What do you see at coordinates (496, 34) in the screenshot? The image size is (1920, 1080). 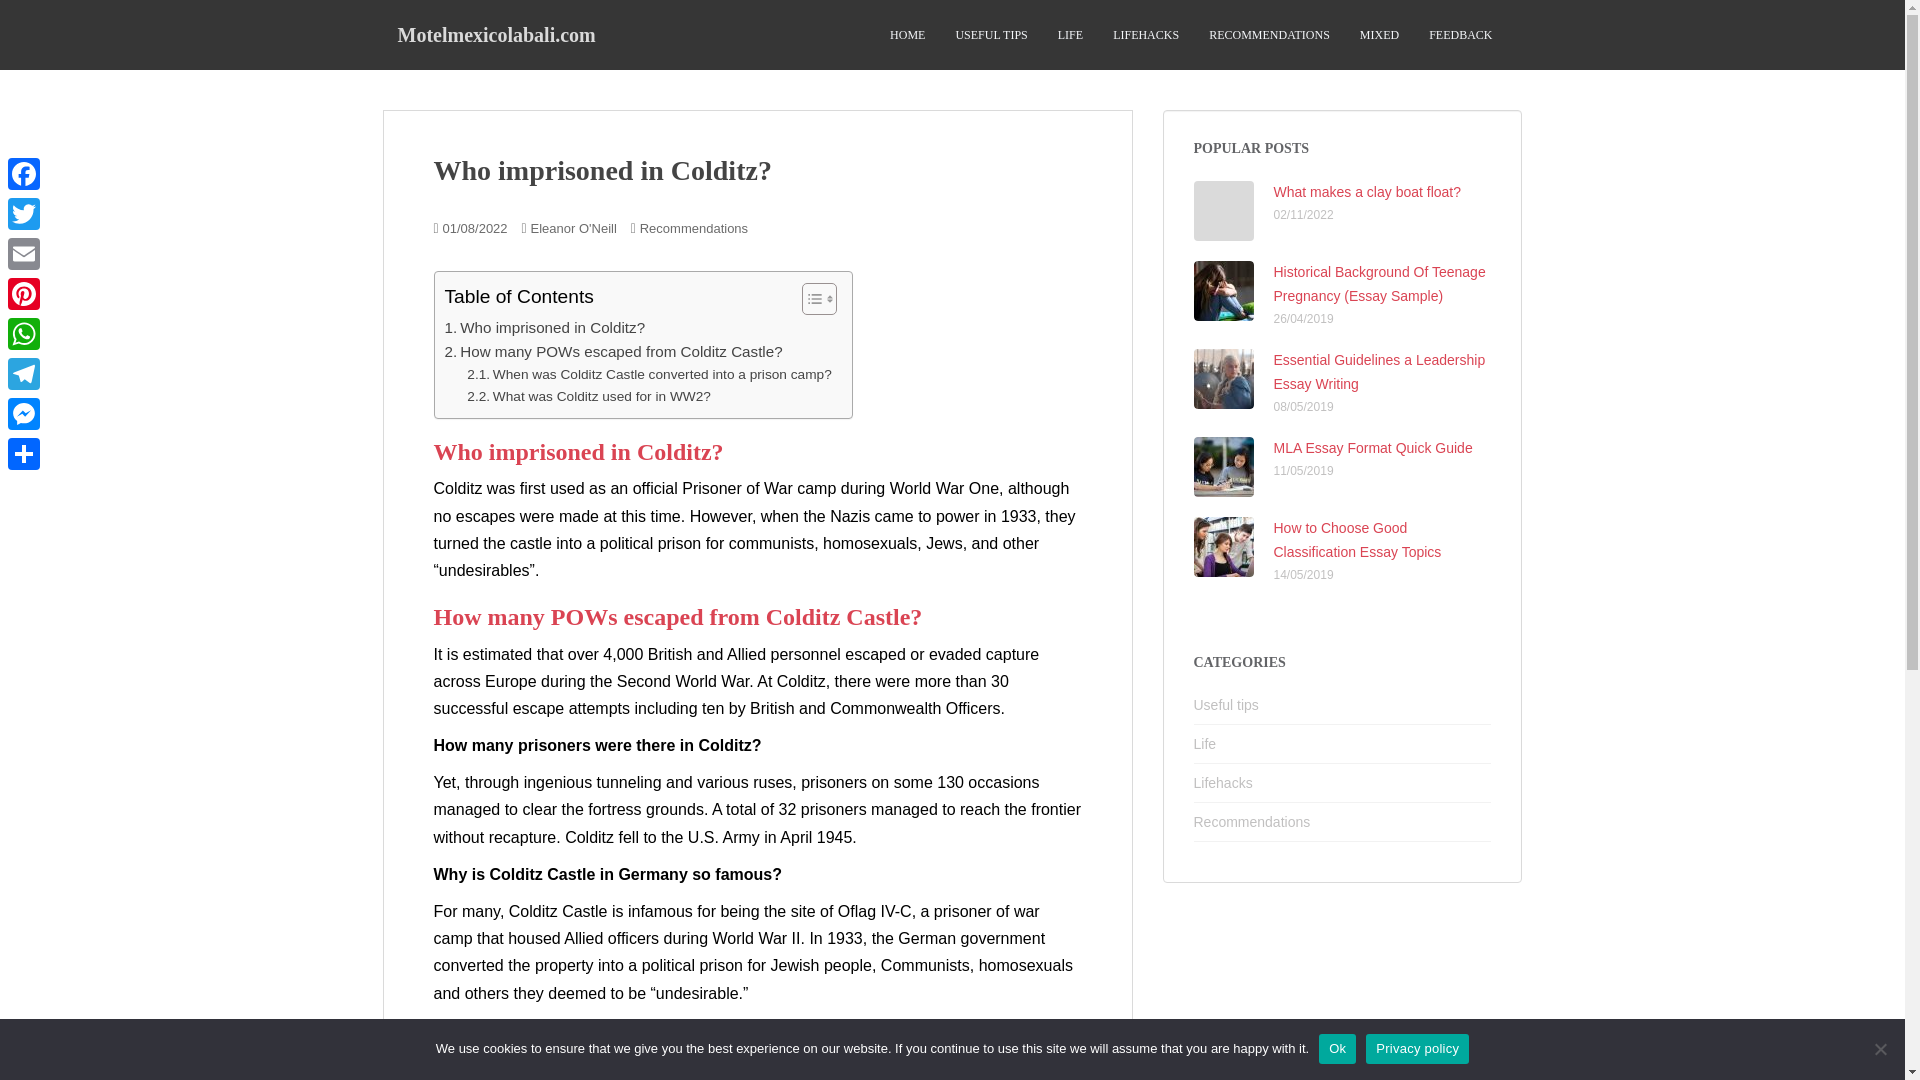 I see `Motelmexicolabali.com` at bounding box center [496, 34].